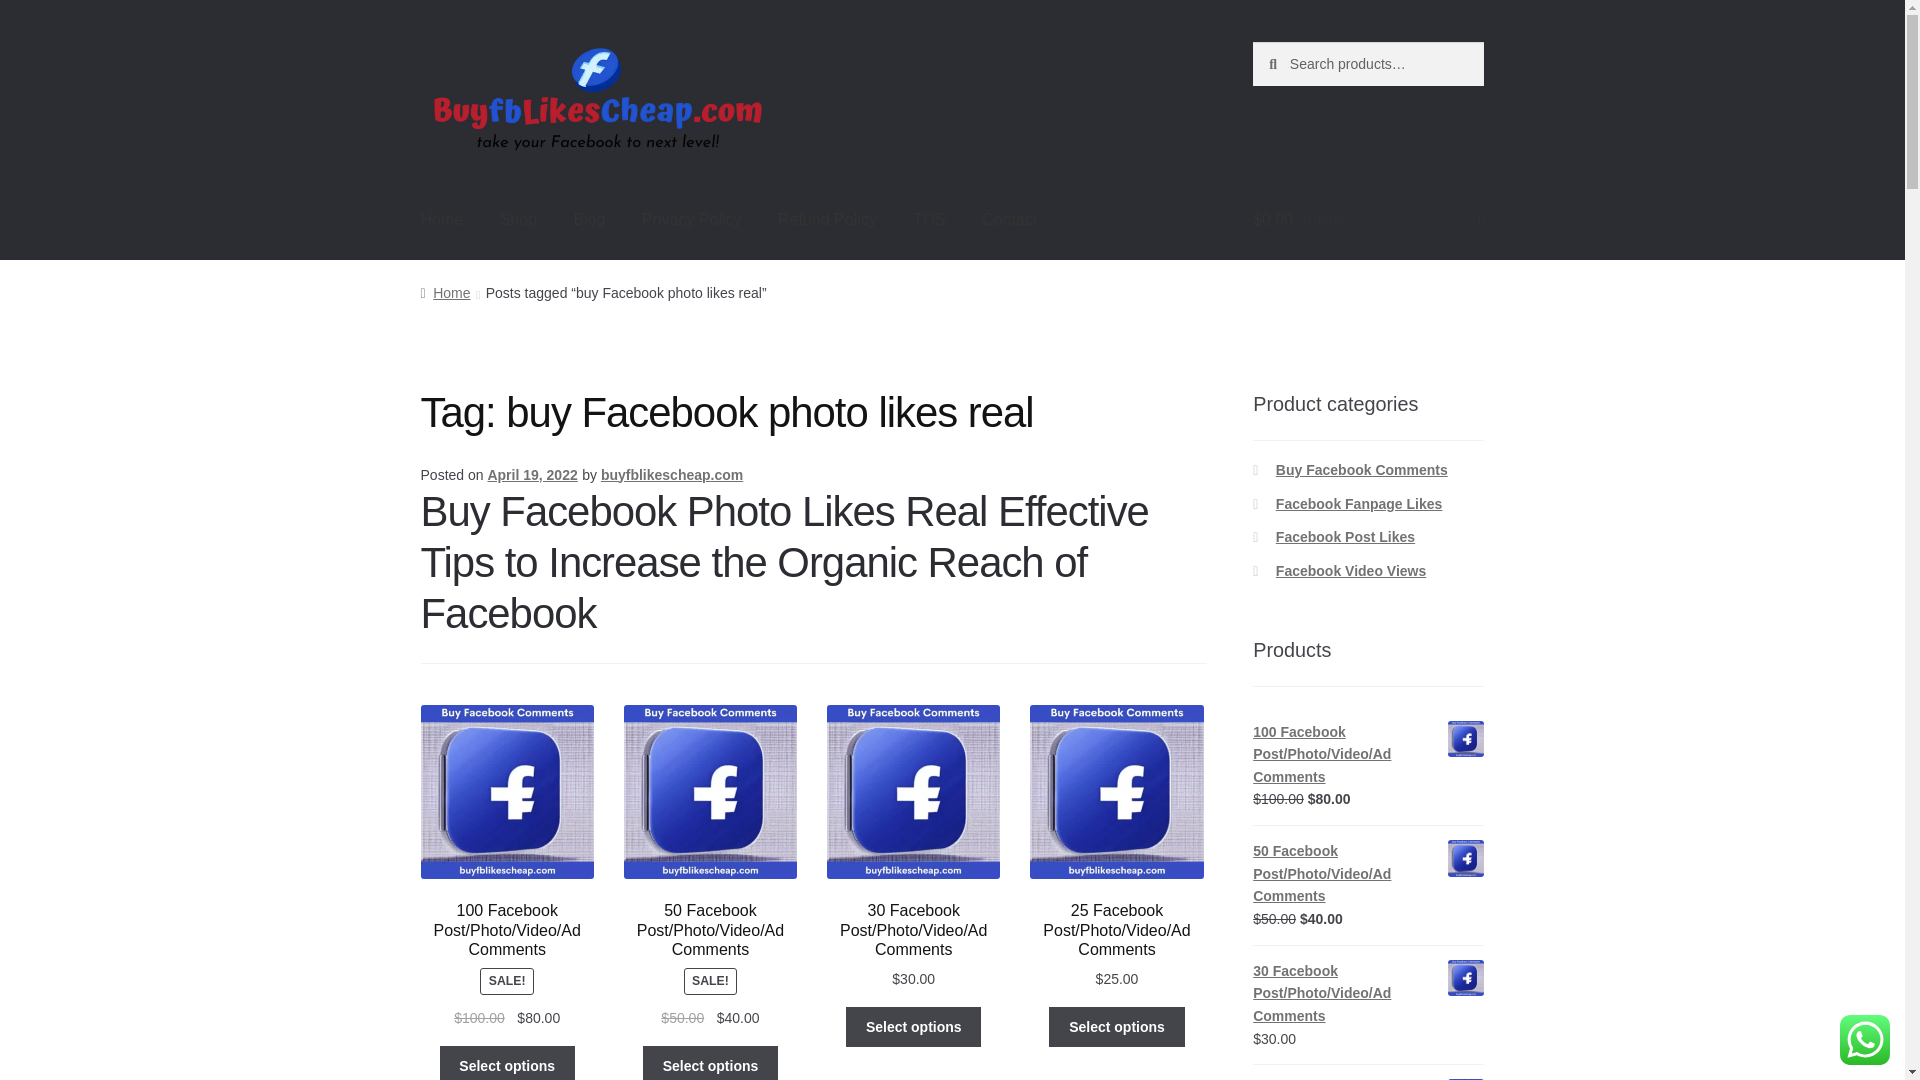 This screenshot has height=1080, width=1920. What do you see at coordinates (506, 1063) in the screenshot?
I see `Select options` at bounding box center [506, 1063].